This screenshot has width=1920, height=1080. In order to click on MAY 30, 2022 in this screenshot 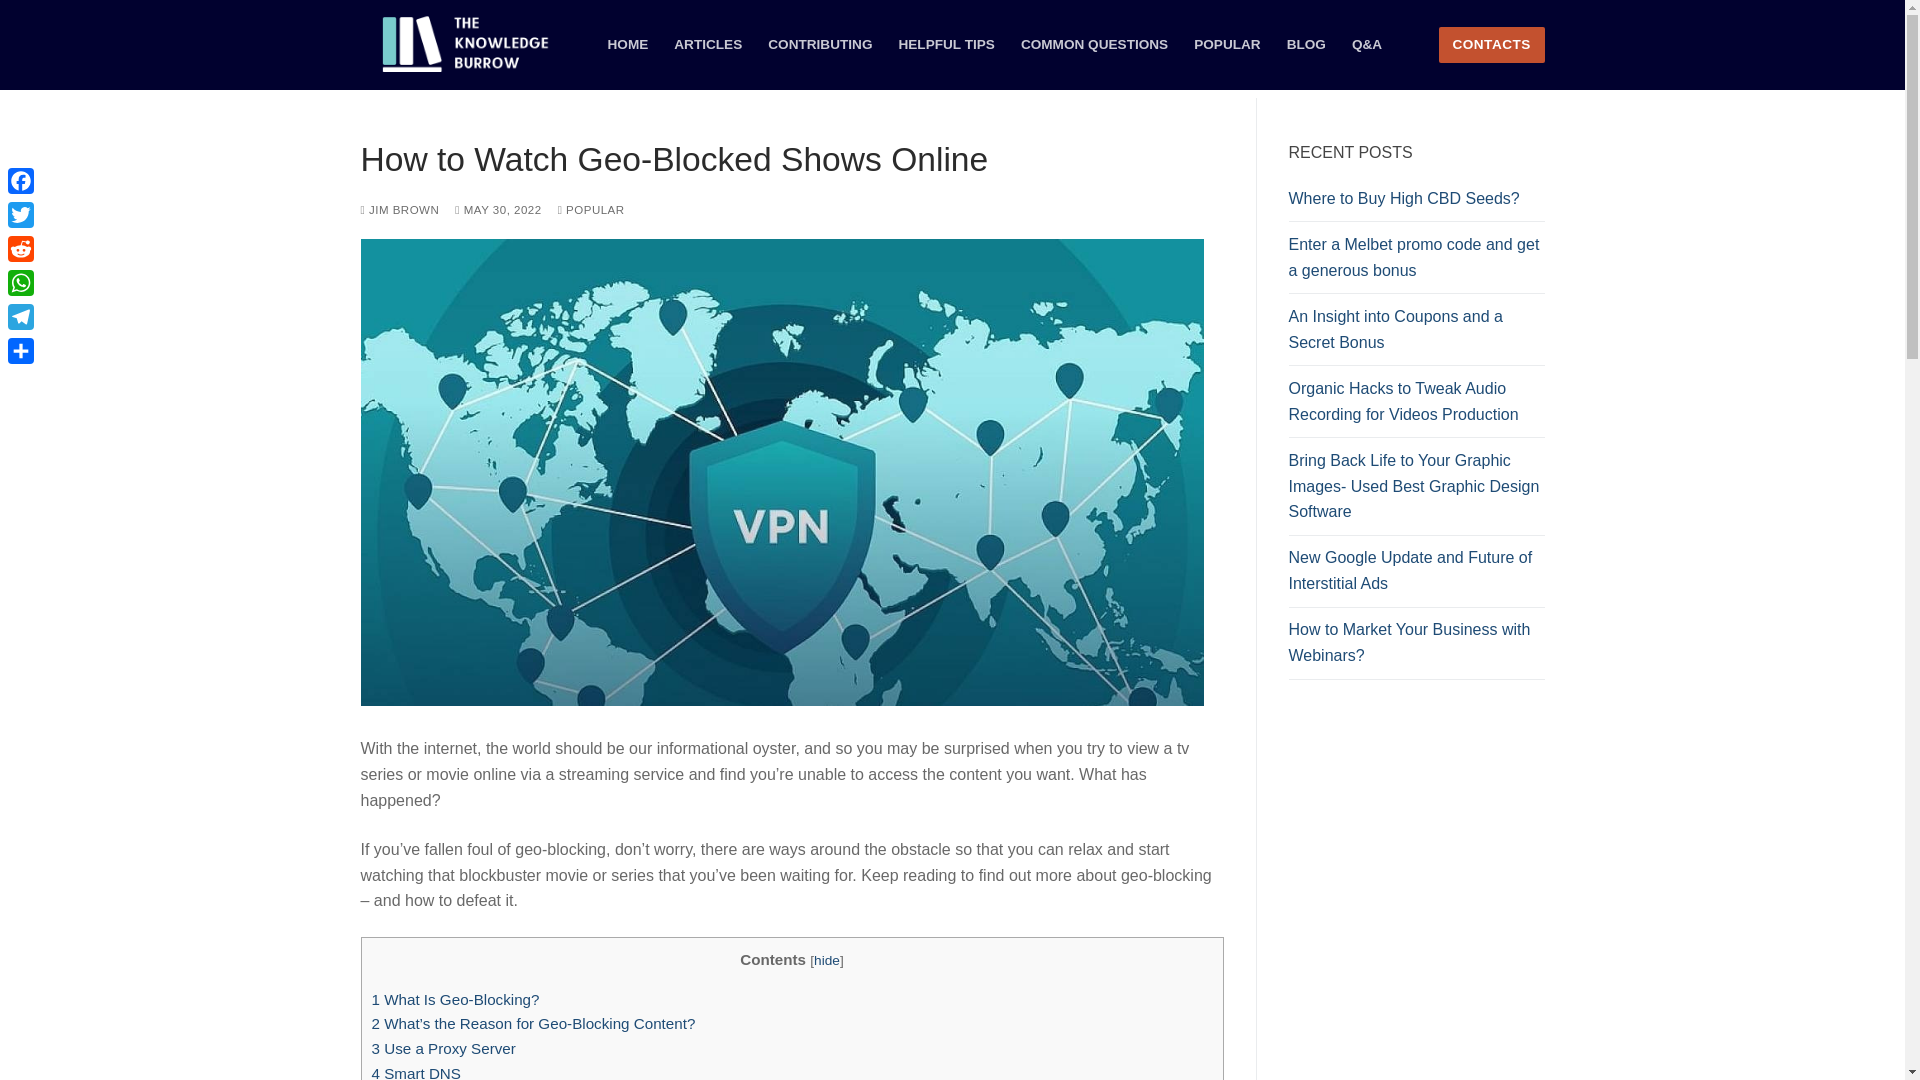, I will do `click(498, 210)`.